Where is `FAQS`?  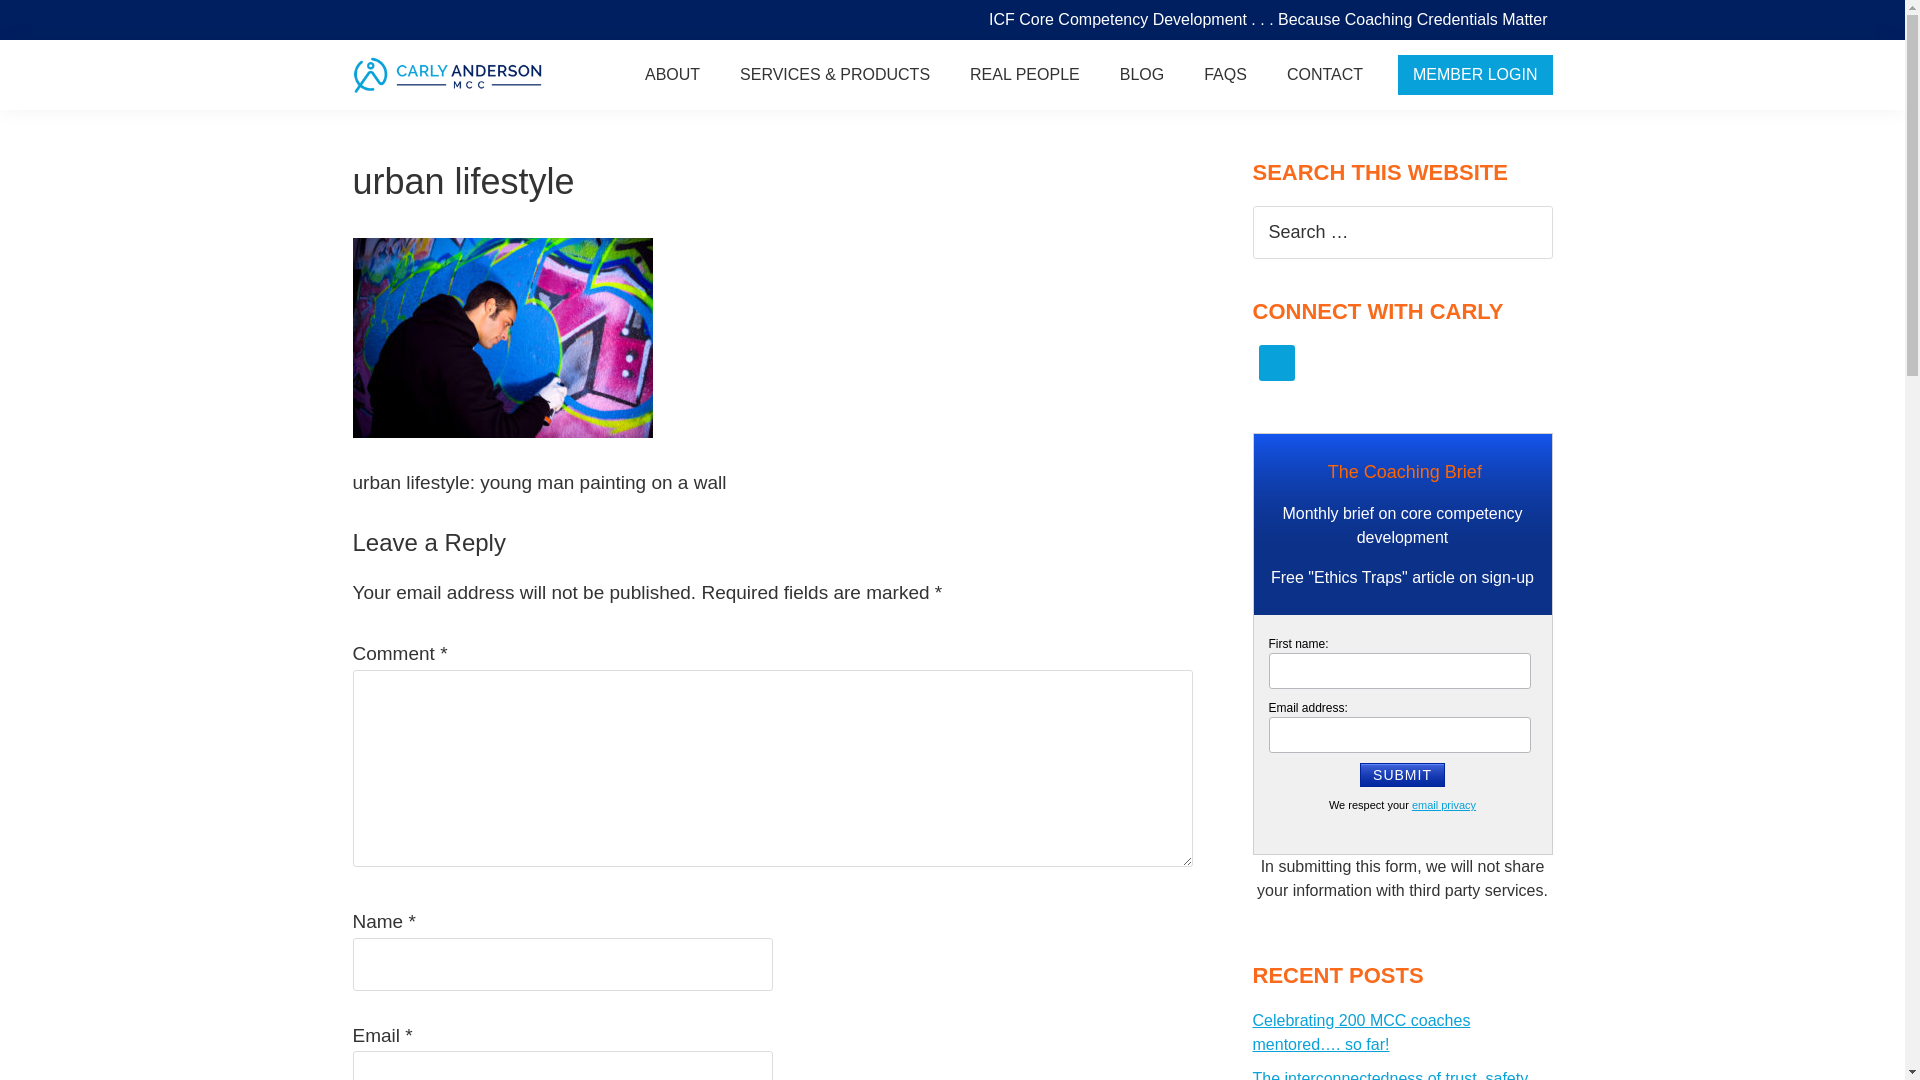 FAQS is located at coordinates (1226, 74).